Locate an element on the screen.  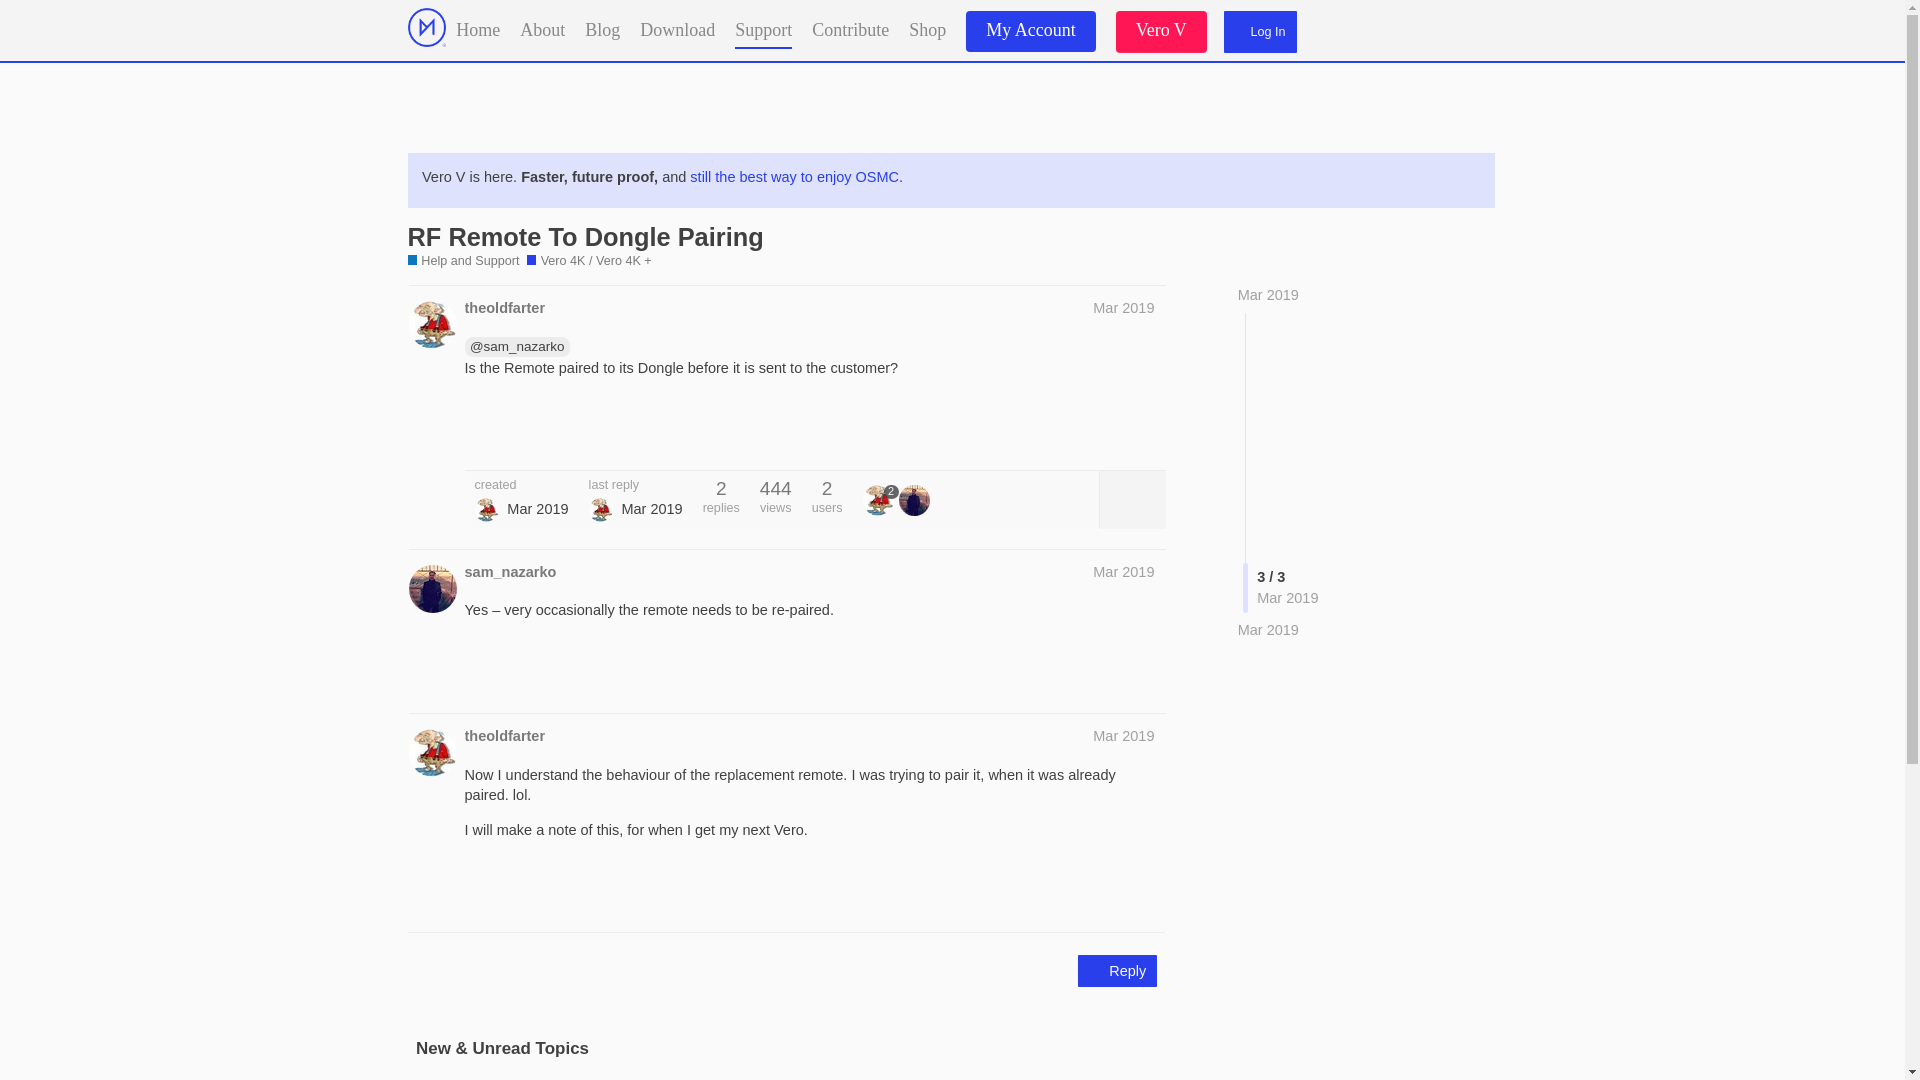
Help and Support is located at coordinates (464, 262).